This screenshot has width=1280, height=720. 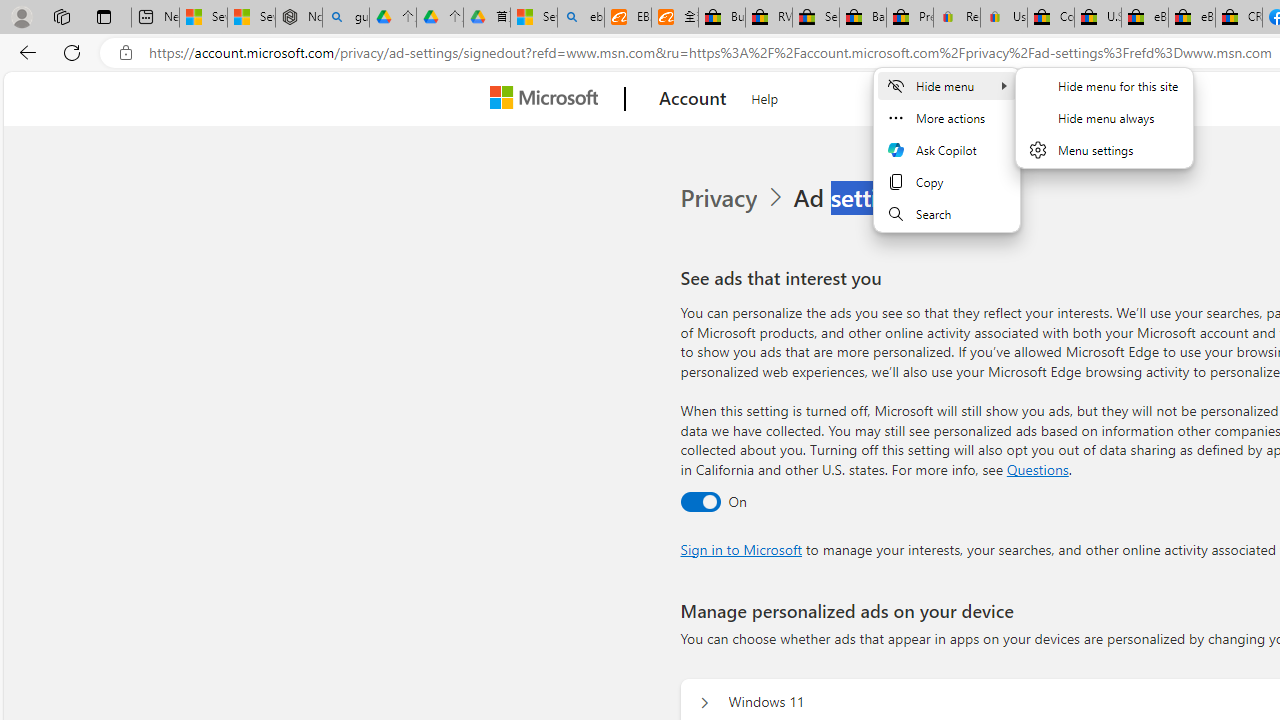 I want to click on Register: Create a personal eBay account, so click(x=957, y=18).